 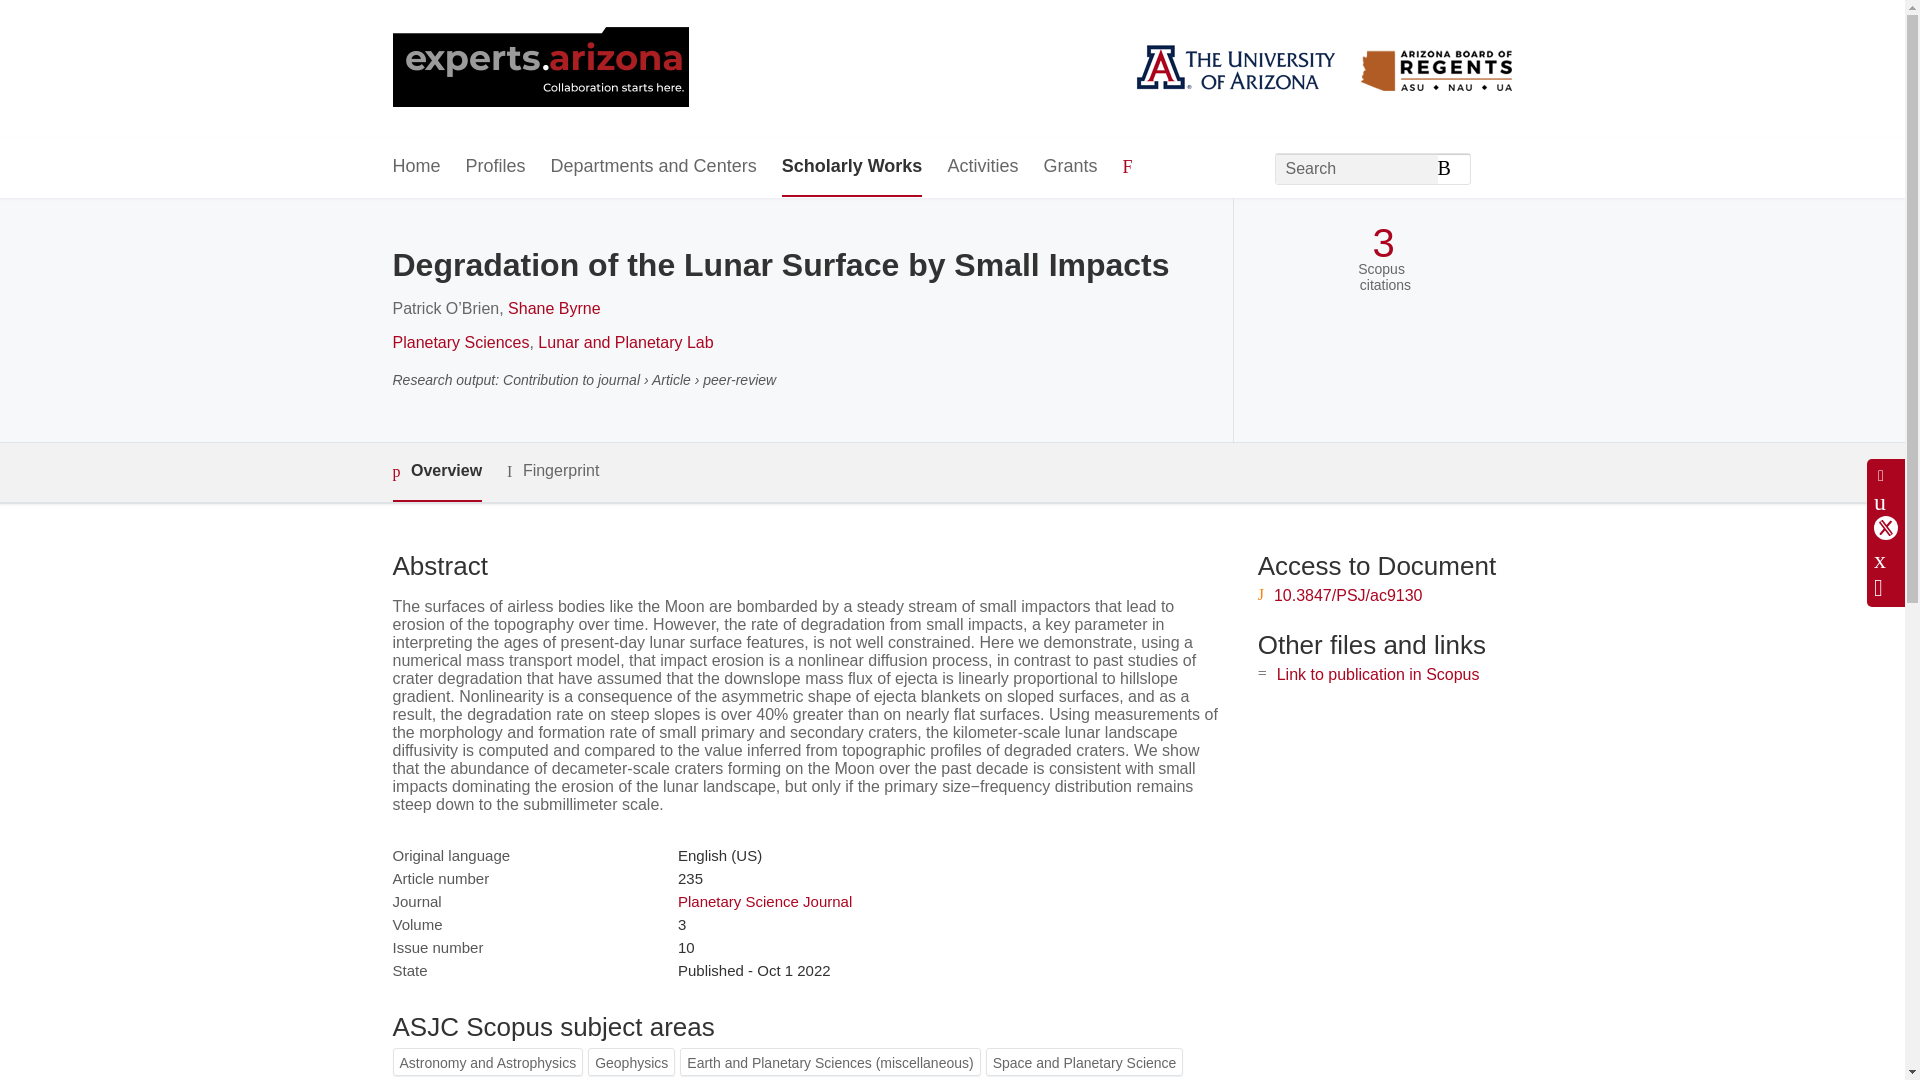 I want to click on Link to publication in Scopus, so click(x=1378, y=674).